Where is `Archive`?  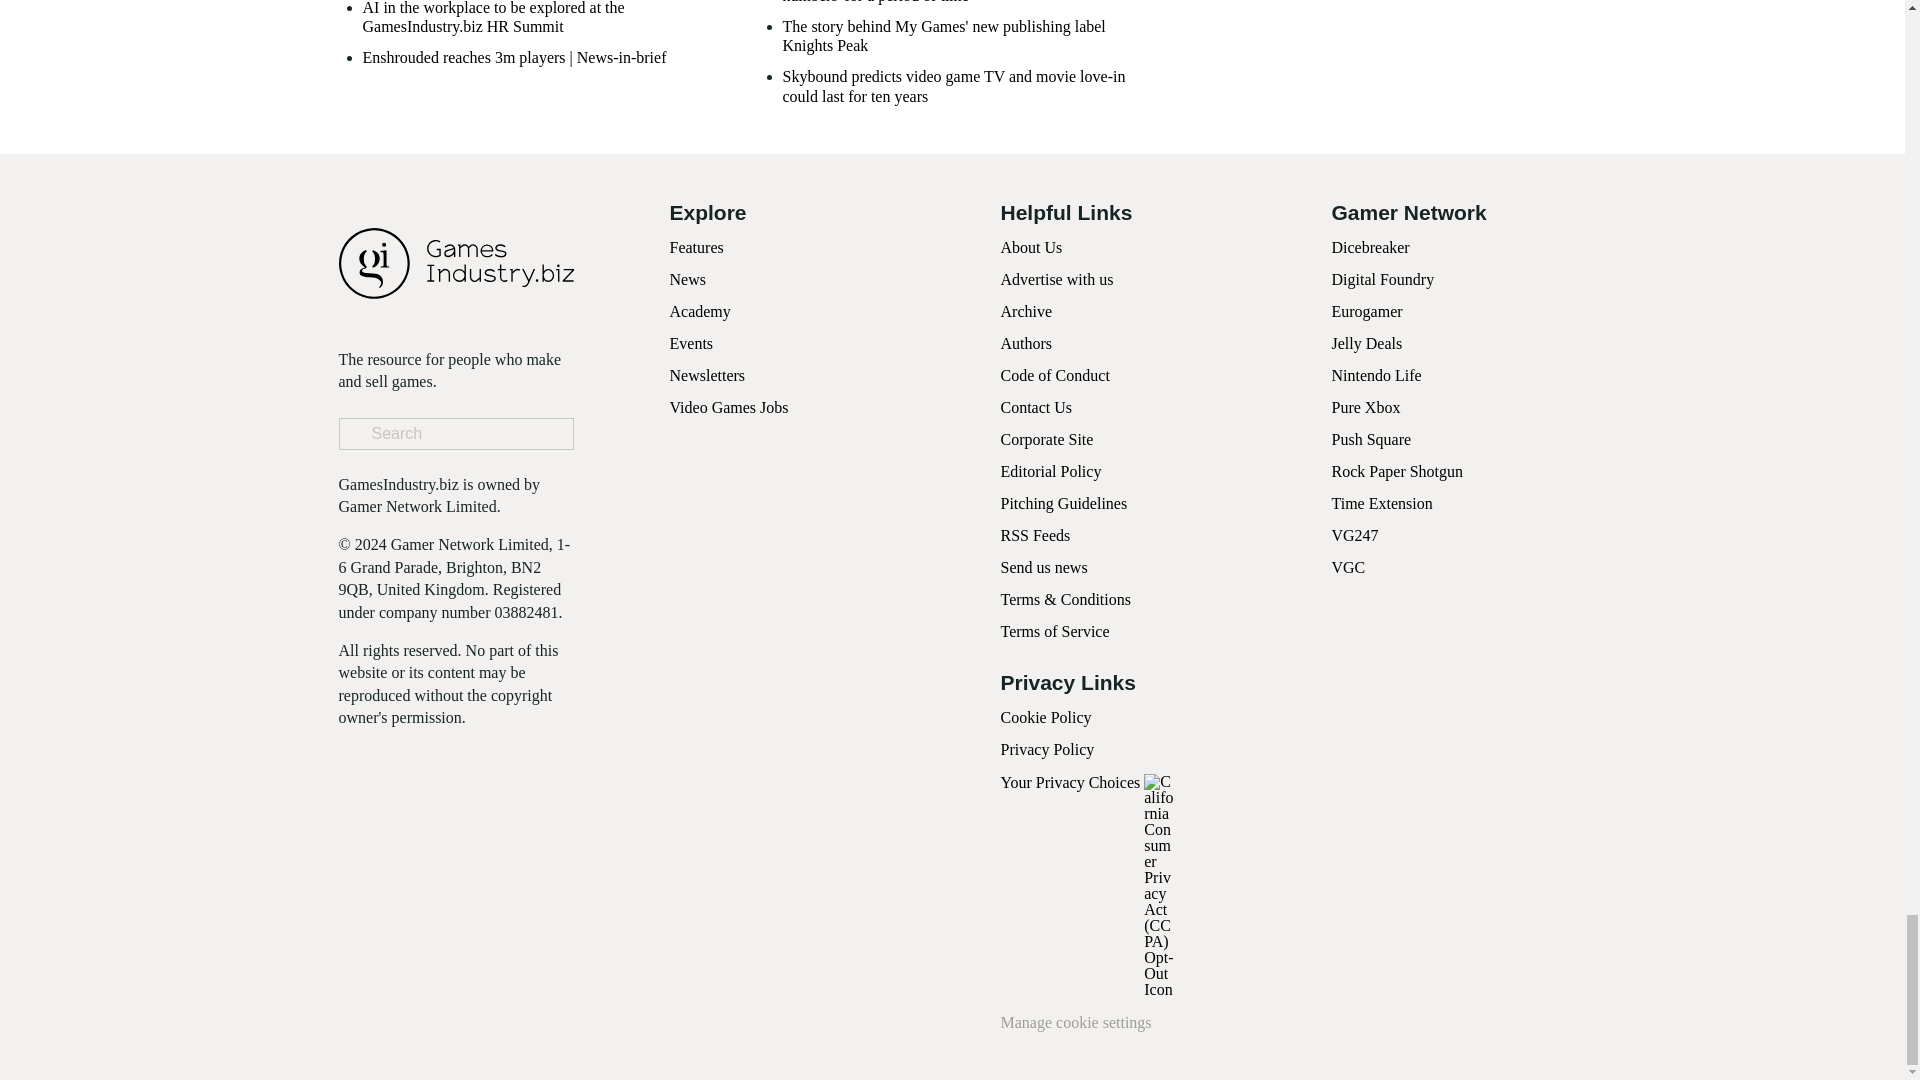 Archive is located at coordinates (1026, 311).